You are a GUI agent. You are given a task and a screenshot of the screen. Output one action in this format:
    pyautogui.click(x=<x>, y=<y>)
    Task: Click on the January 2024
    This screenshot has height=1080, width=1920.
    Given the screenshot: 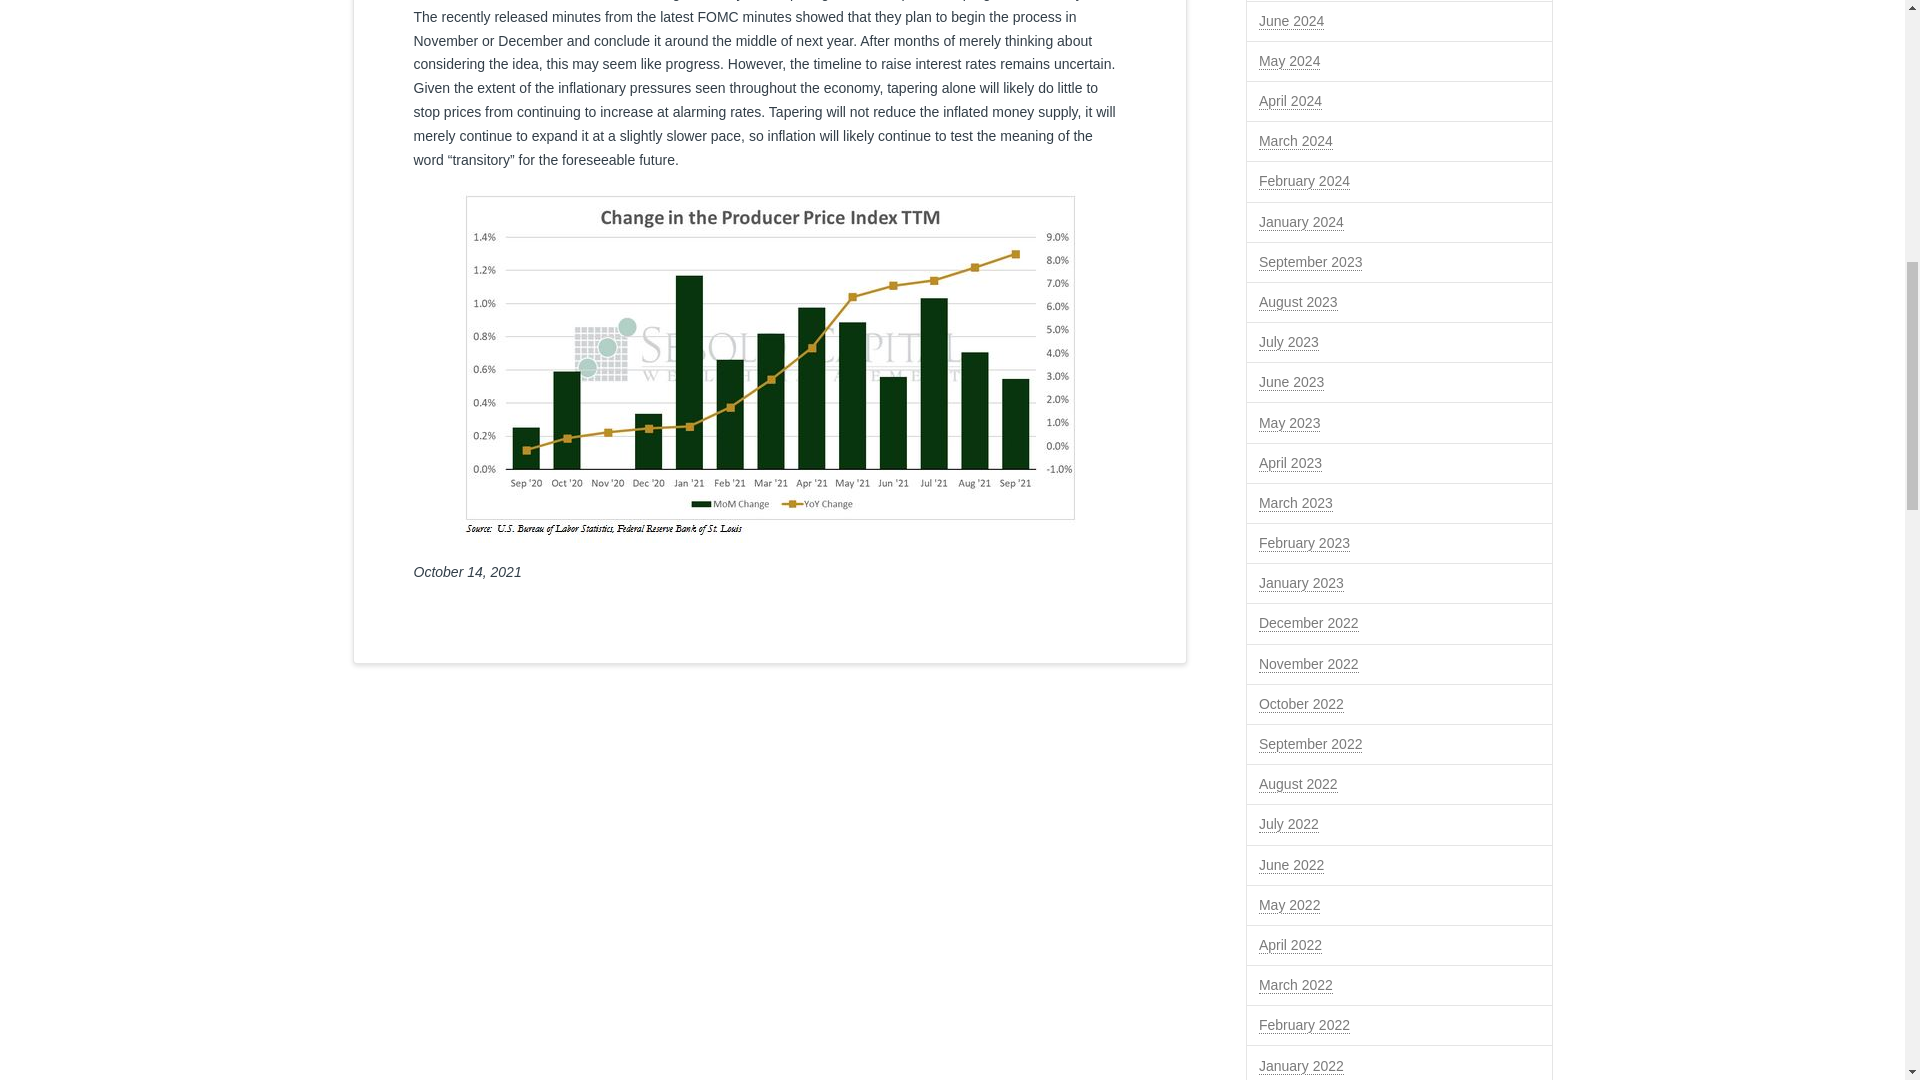 What is the action you would take?
    pyautogui.click(x=1302, y=222)
    